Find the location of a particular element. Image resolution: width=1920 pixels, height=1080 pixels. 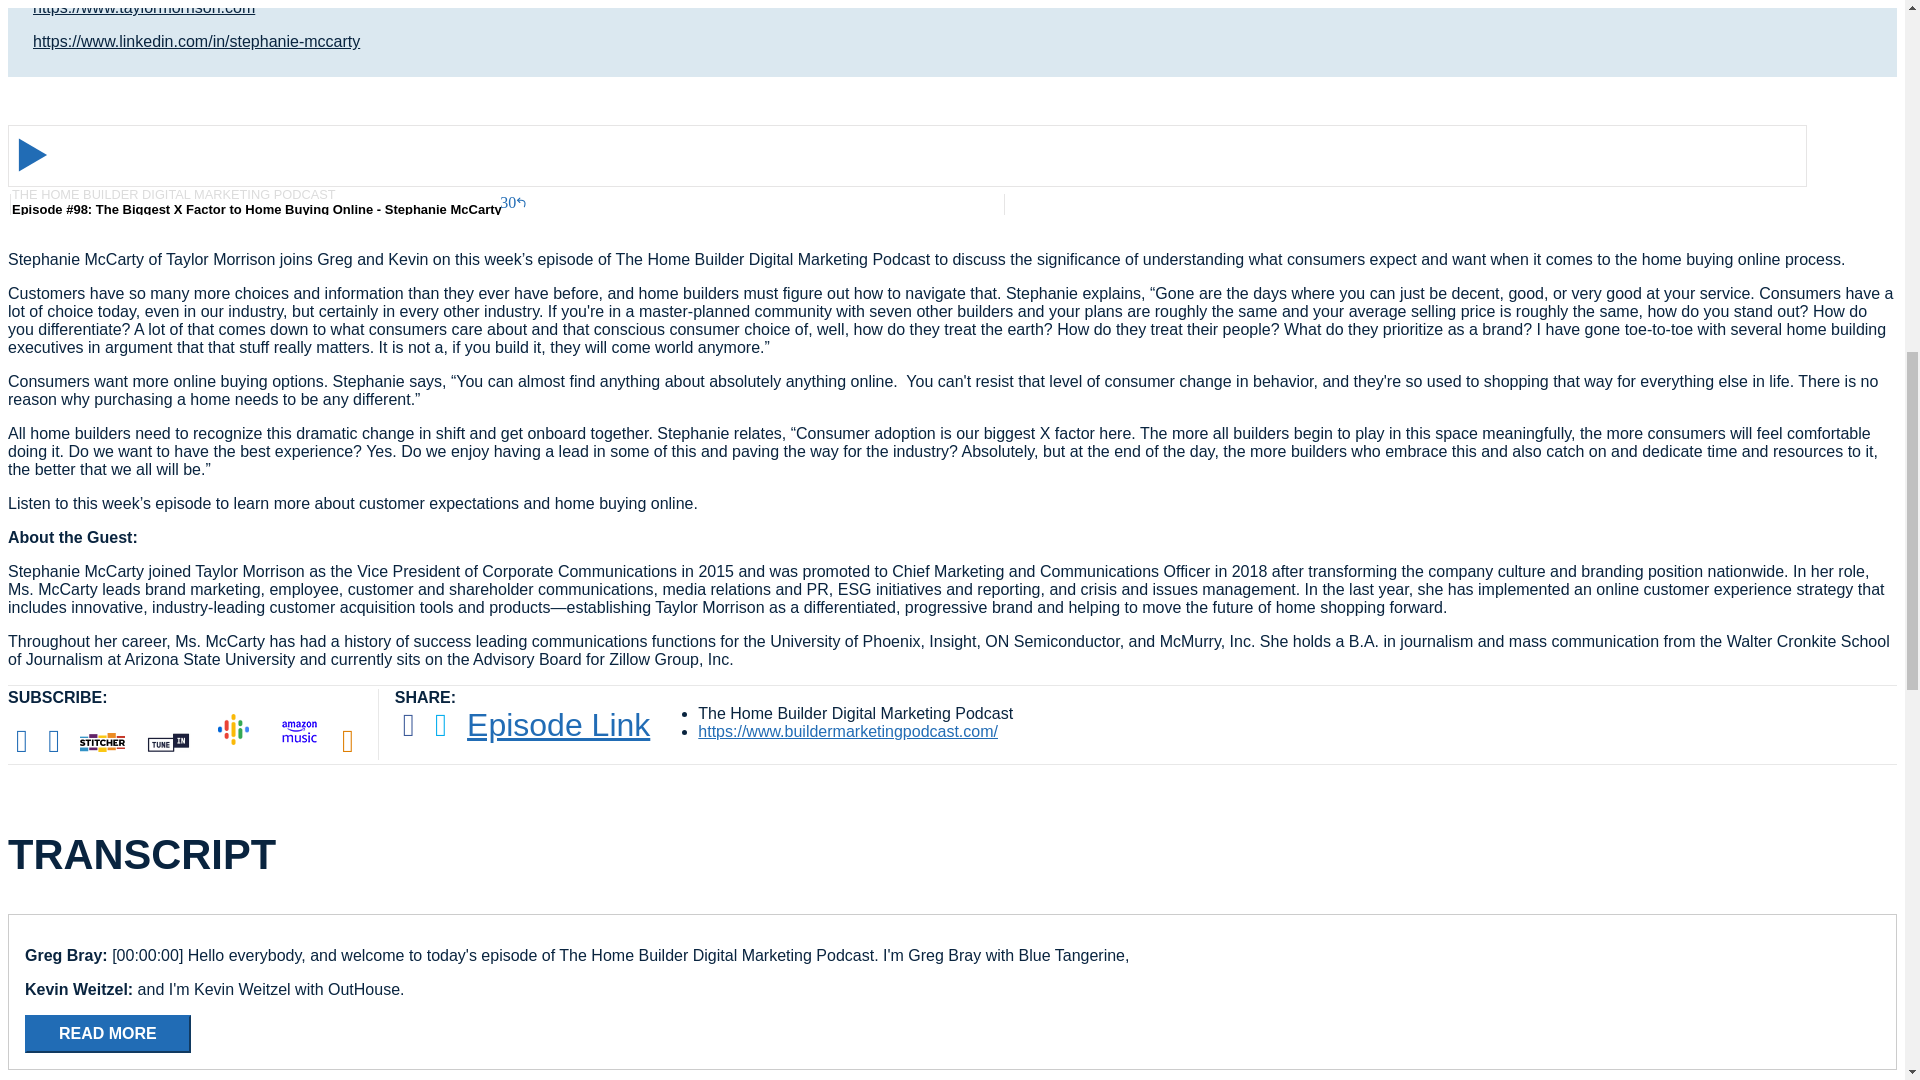

Follow on Tunein is located at coordinates (168, 741).